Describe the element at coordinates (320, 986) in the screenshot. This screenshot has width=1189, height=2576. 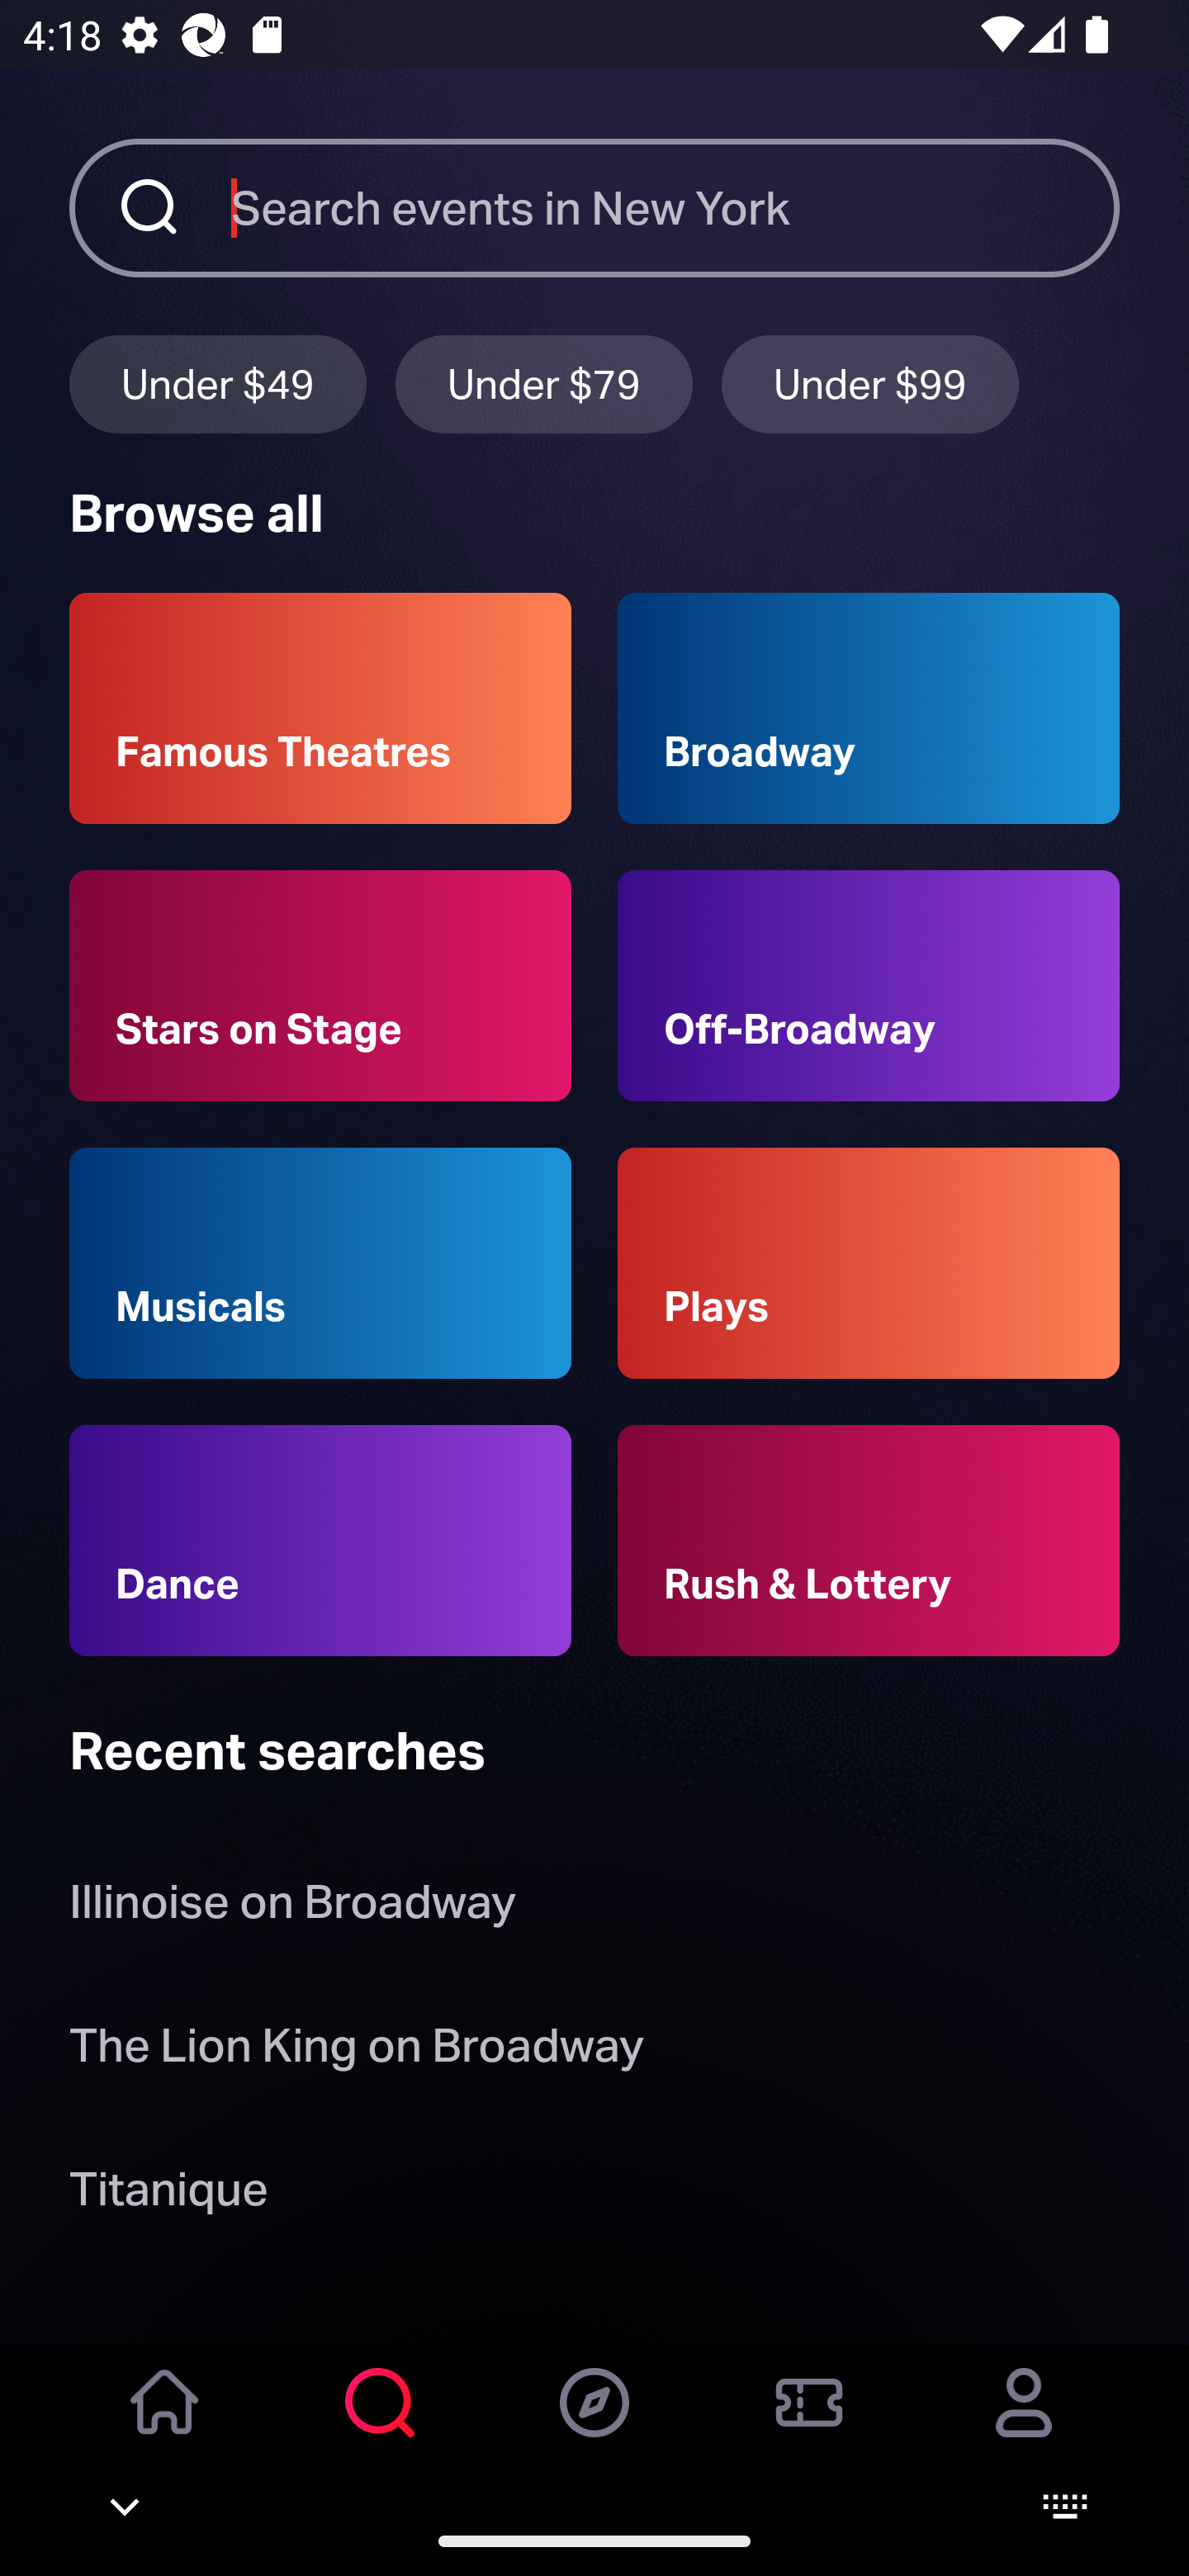
I see `Stars on Stage` at that location.